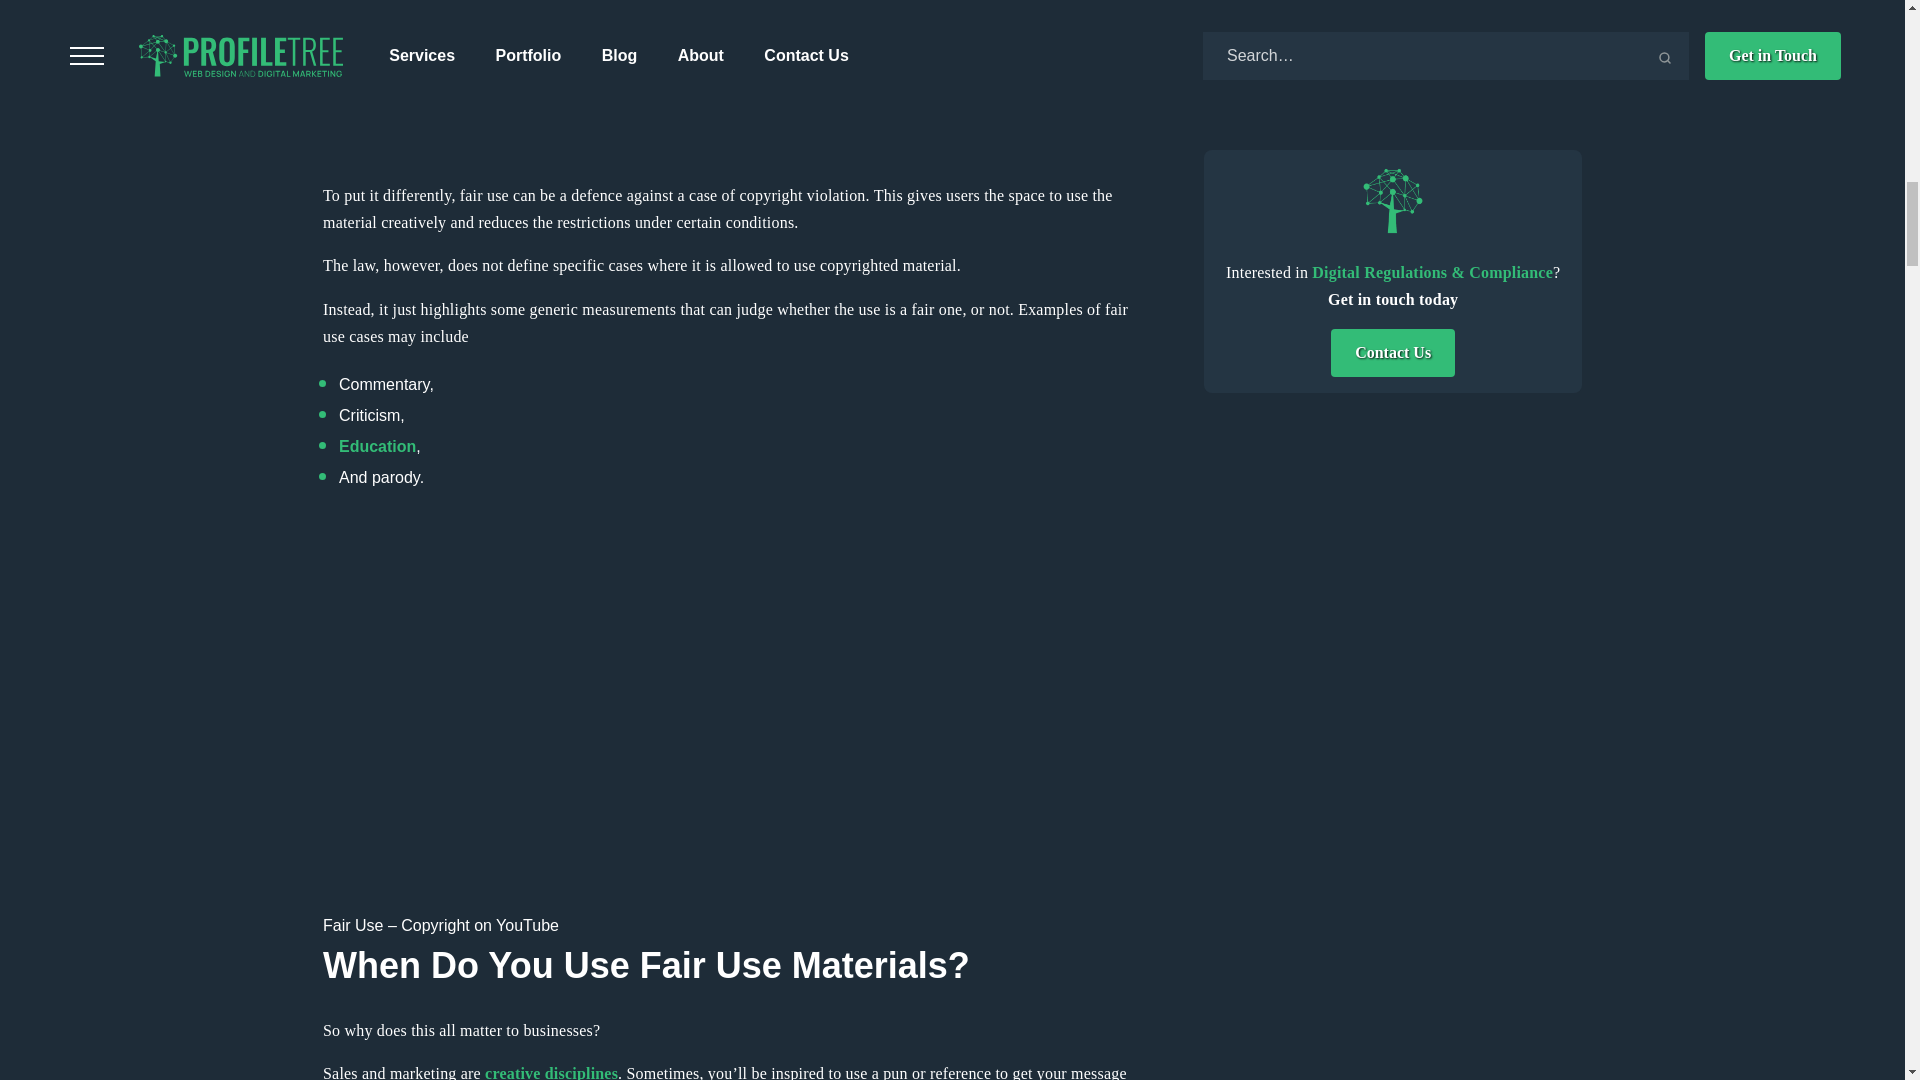 The image size is (1920, 1080). What do you see at coordinates (378, 446) in the screenshot?
I see `Education` at bounding box center [378, 446].